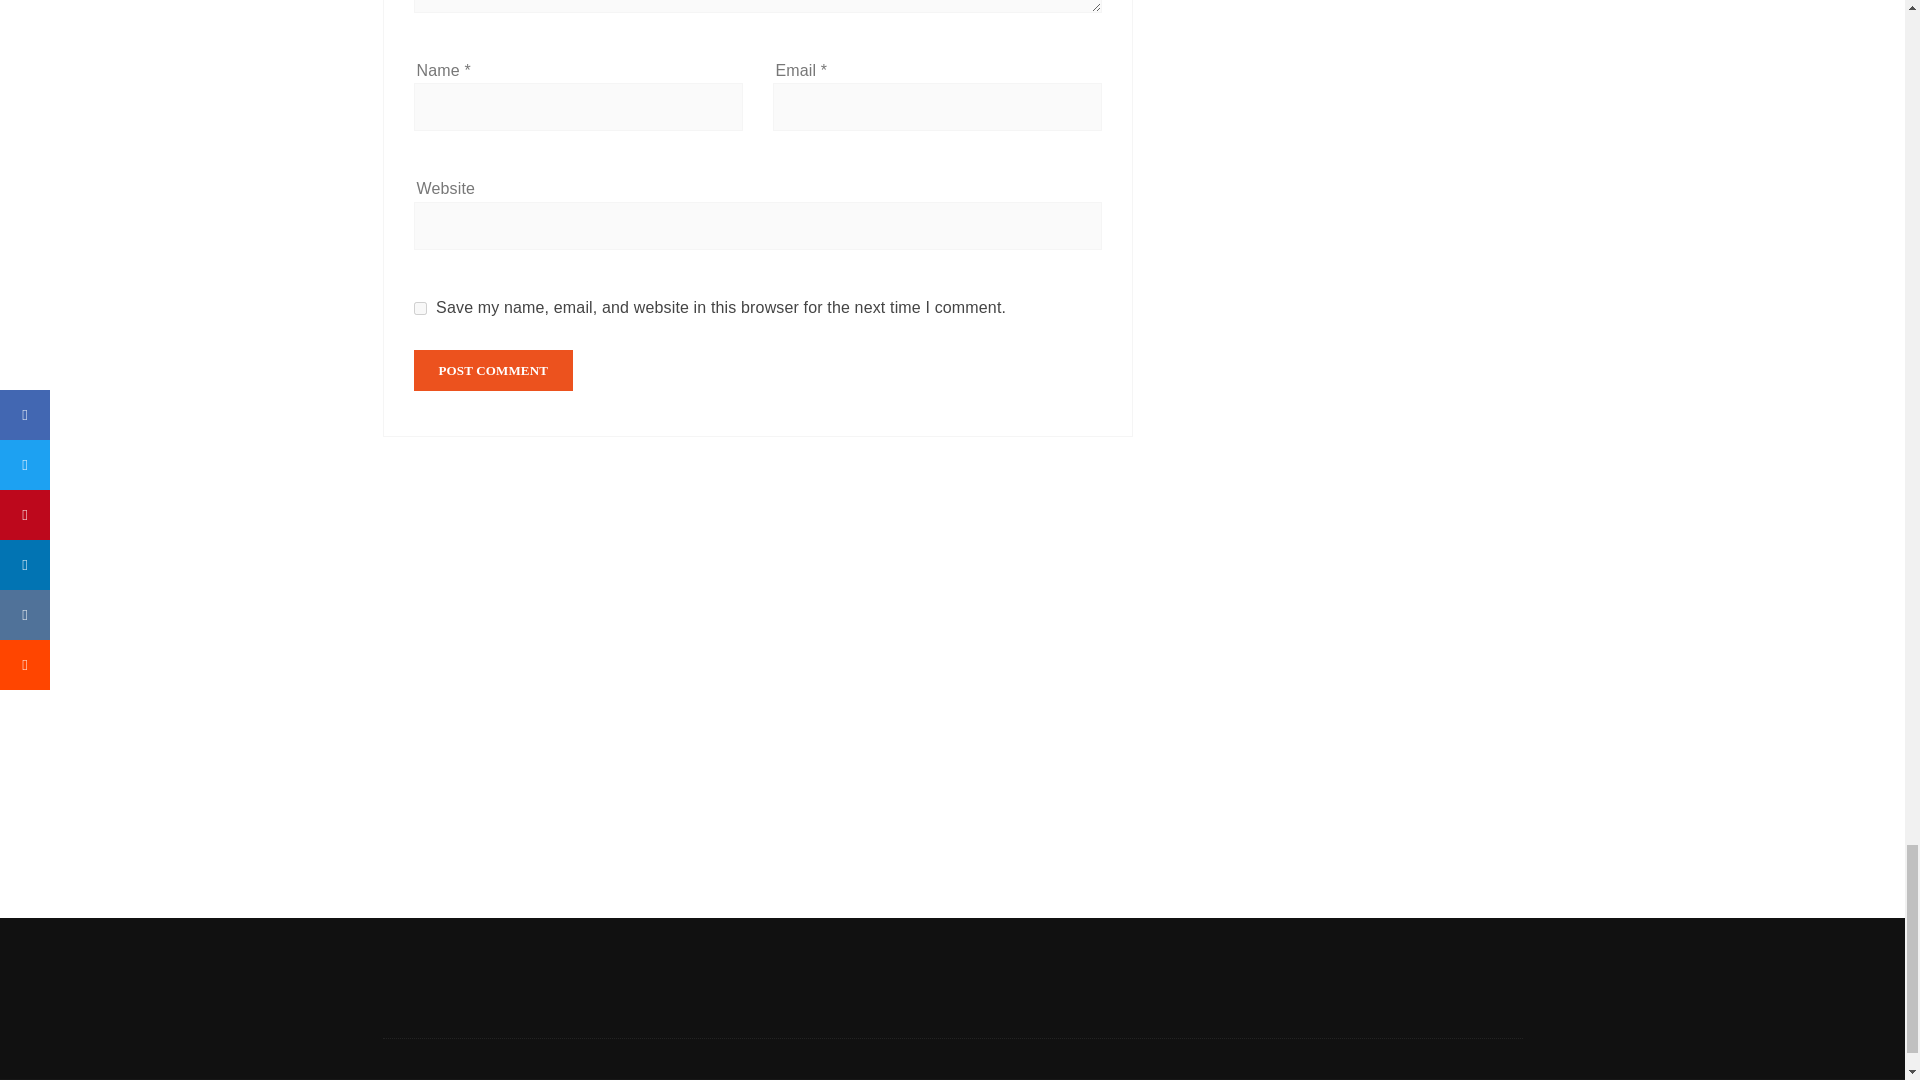 Image resolution: width=1920 pixels, height=1080 pixels. What do you see at coordinates (494, 370) in the screenshot?
I see `Post Comment` at bounding box center [494, 370].